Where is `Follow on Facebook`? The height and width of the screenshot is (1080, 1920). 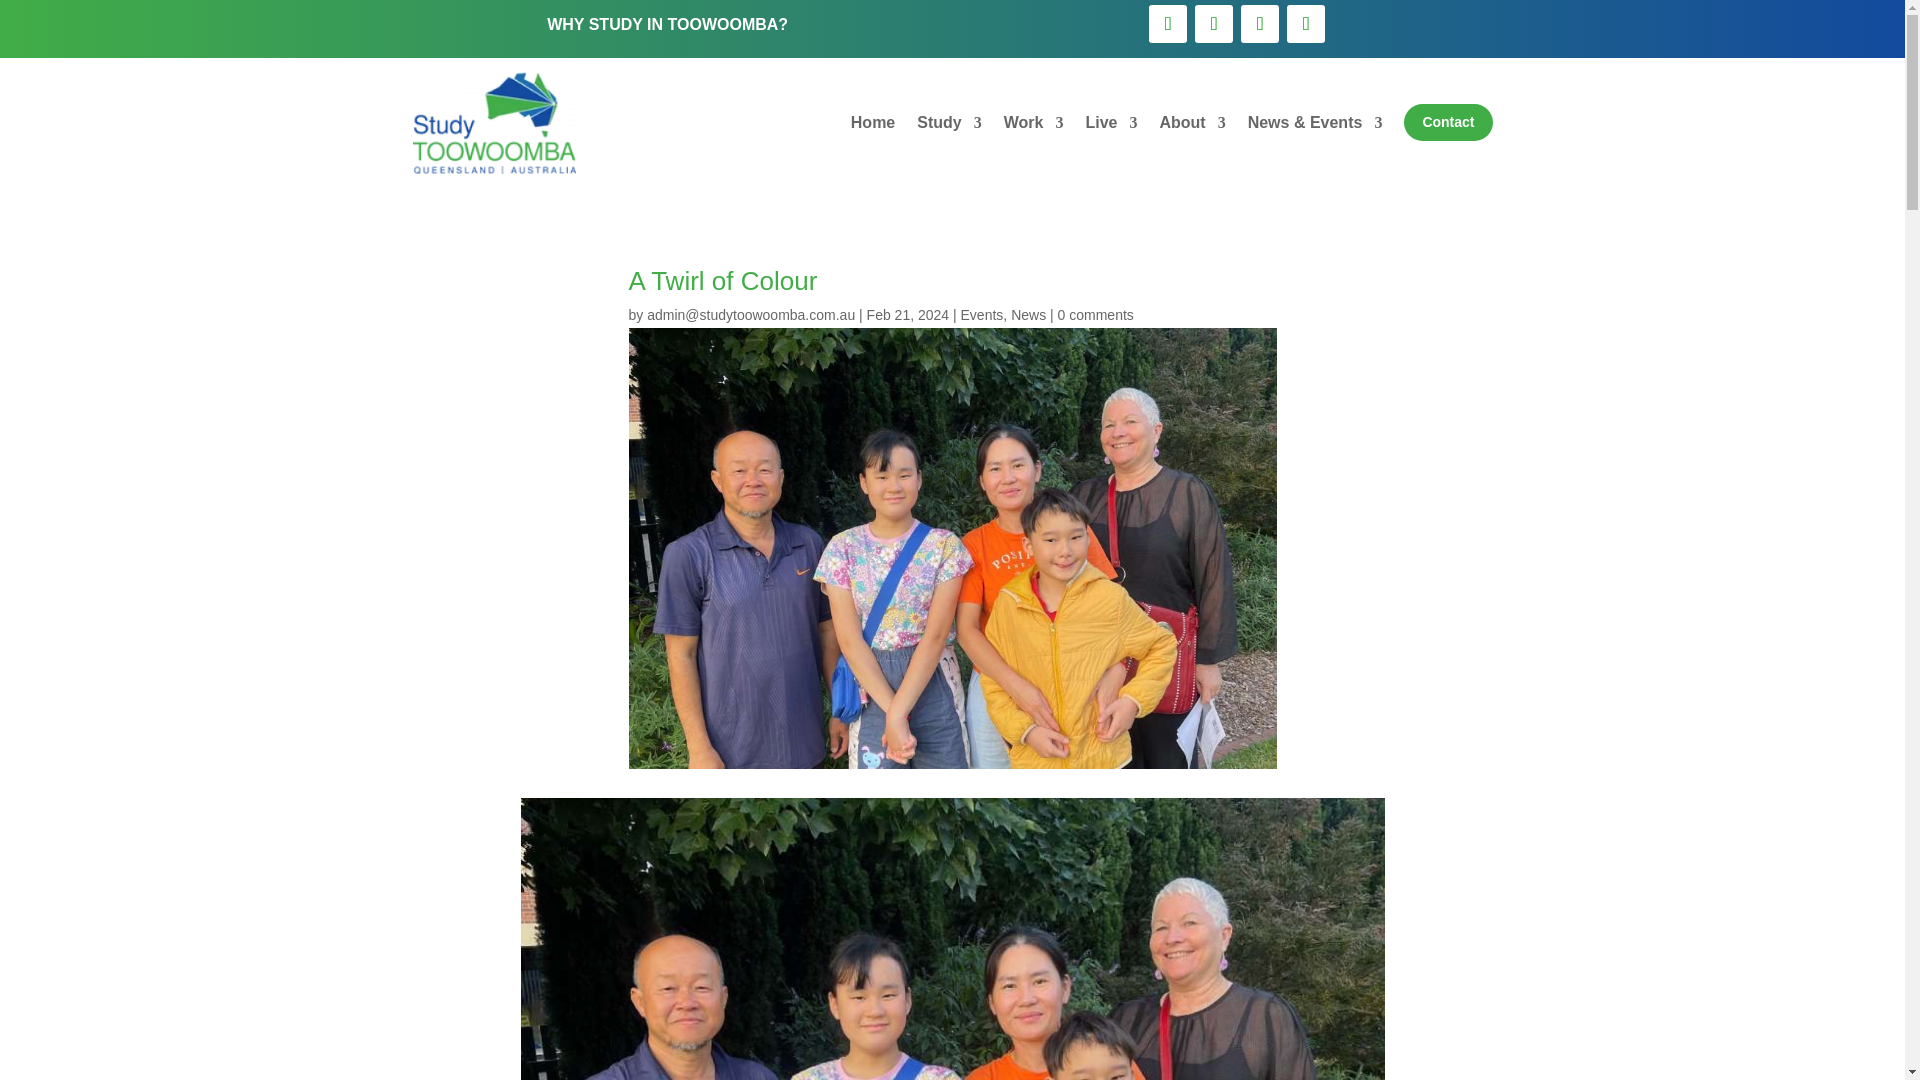
Follow on Facebook is located at coordinates (1167, 24).